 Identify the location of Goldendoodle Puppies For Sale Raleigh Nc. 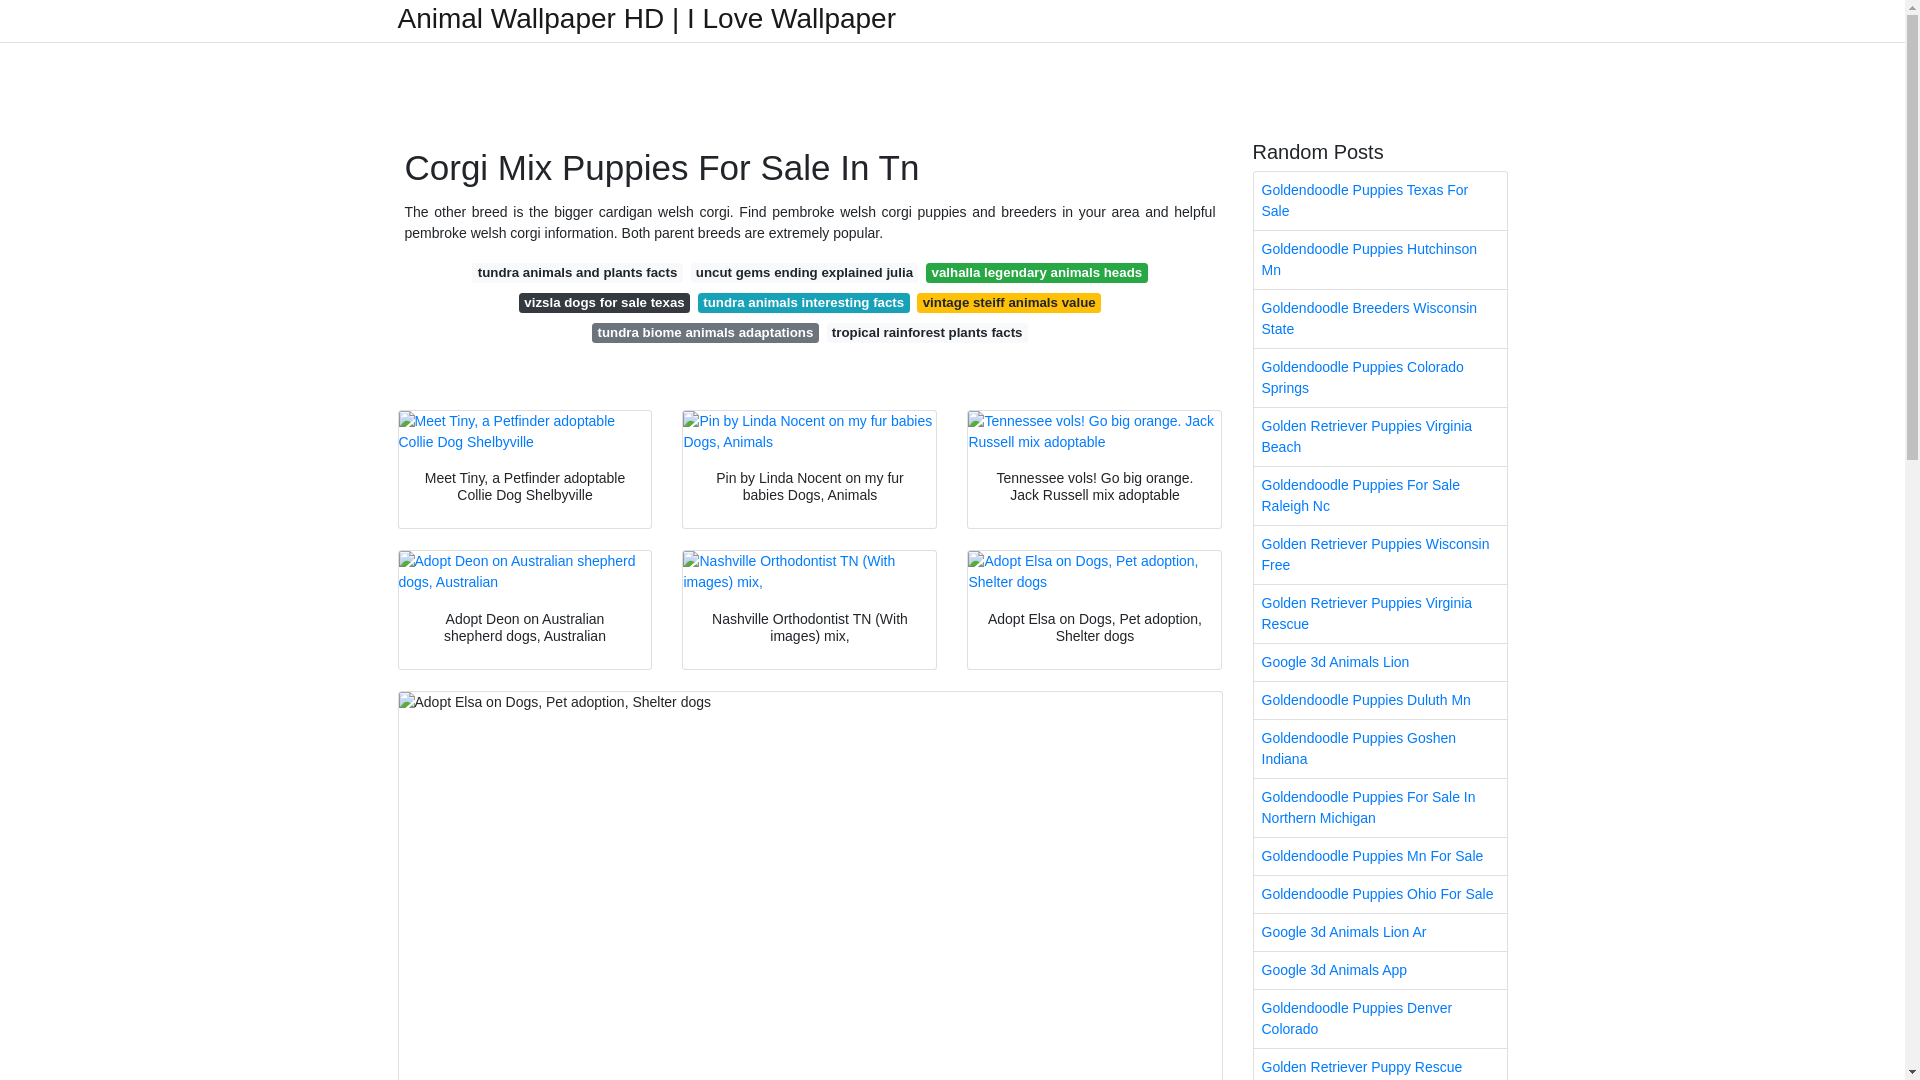
(1380, 495).